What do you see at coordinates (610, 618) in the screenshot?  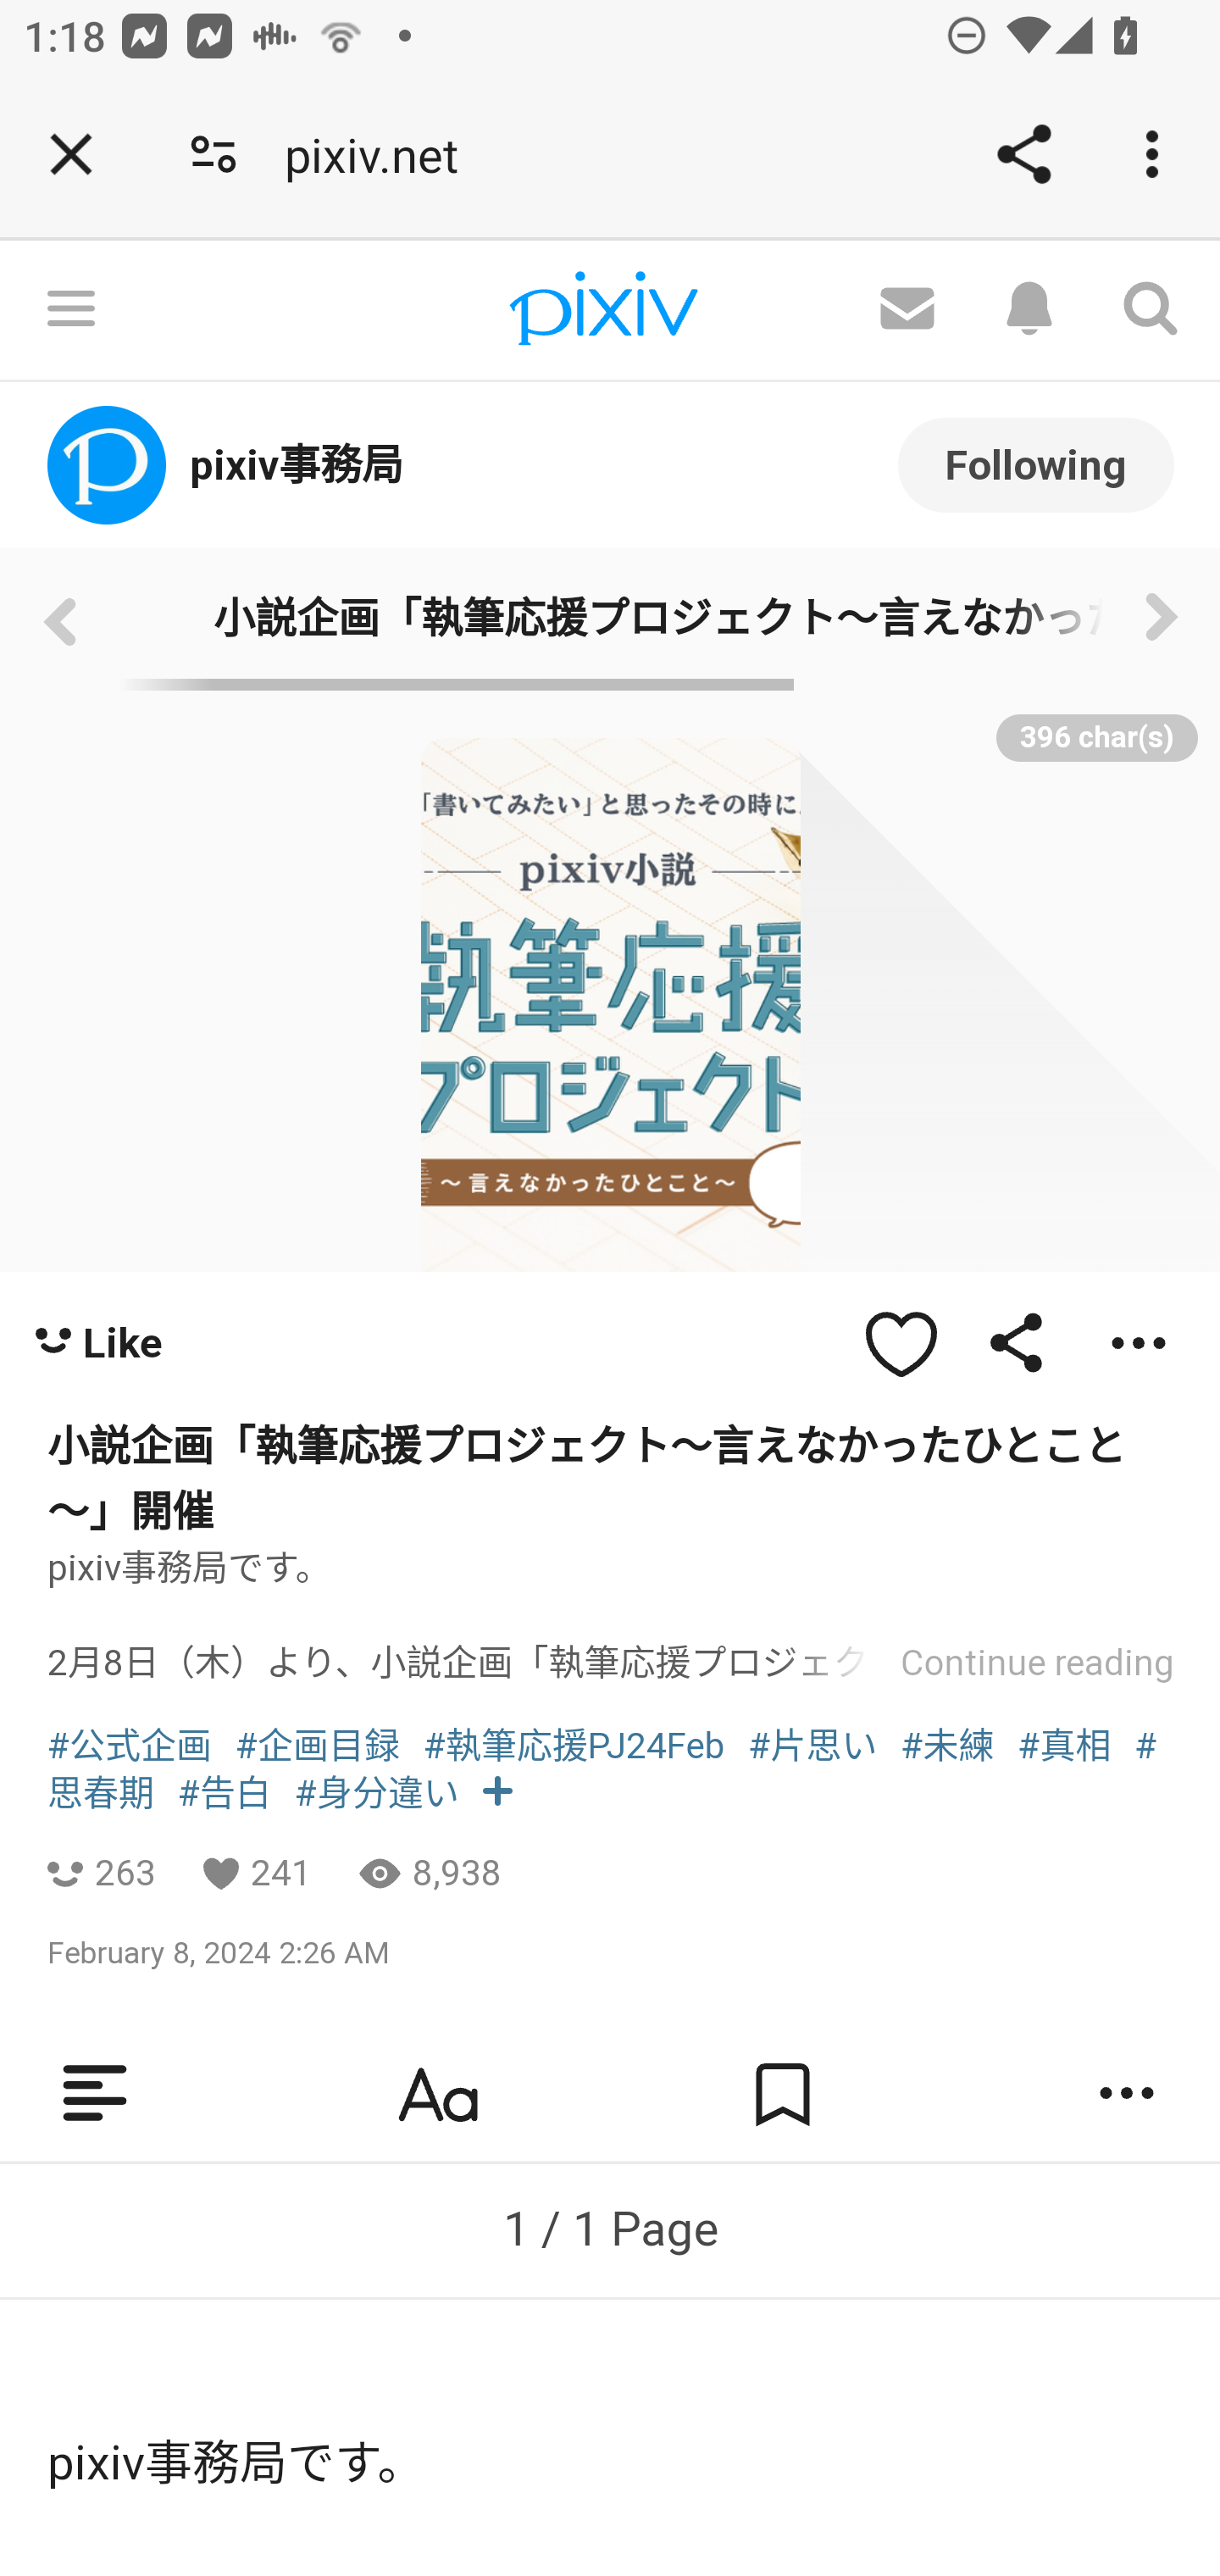 I see `小説企画「執筆応援プロジェクト～言えなかったひとこと～」開催` at bounding box center [610, 618].